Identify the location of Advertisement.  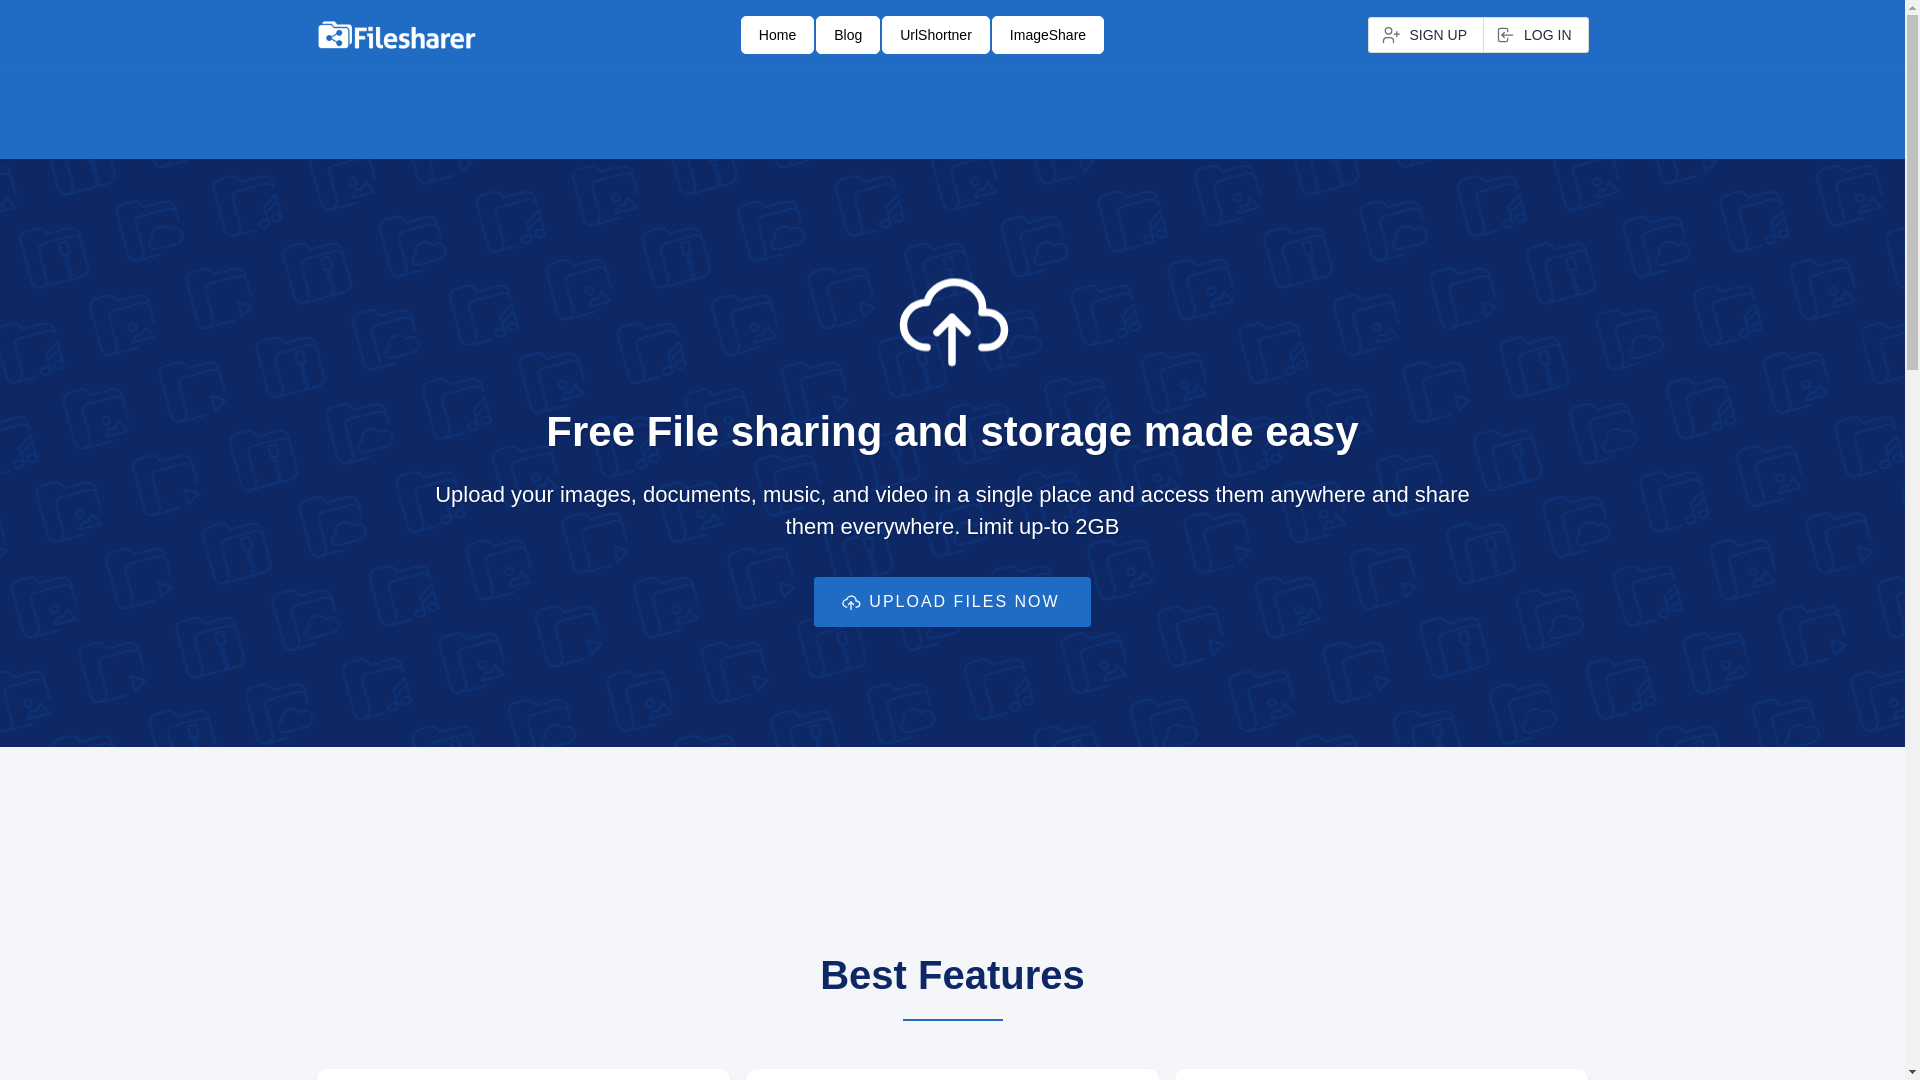
(952, 856).